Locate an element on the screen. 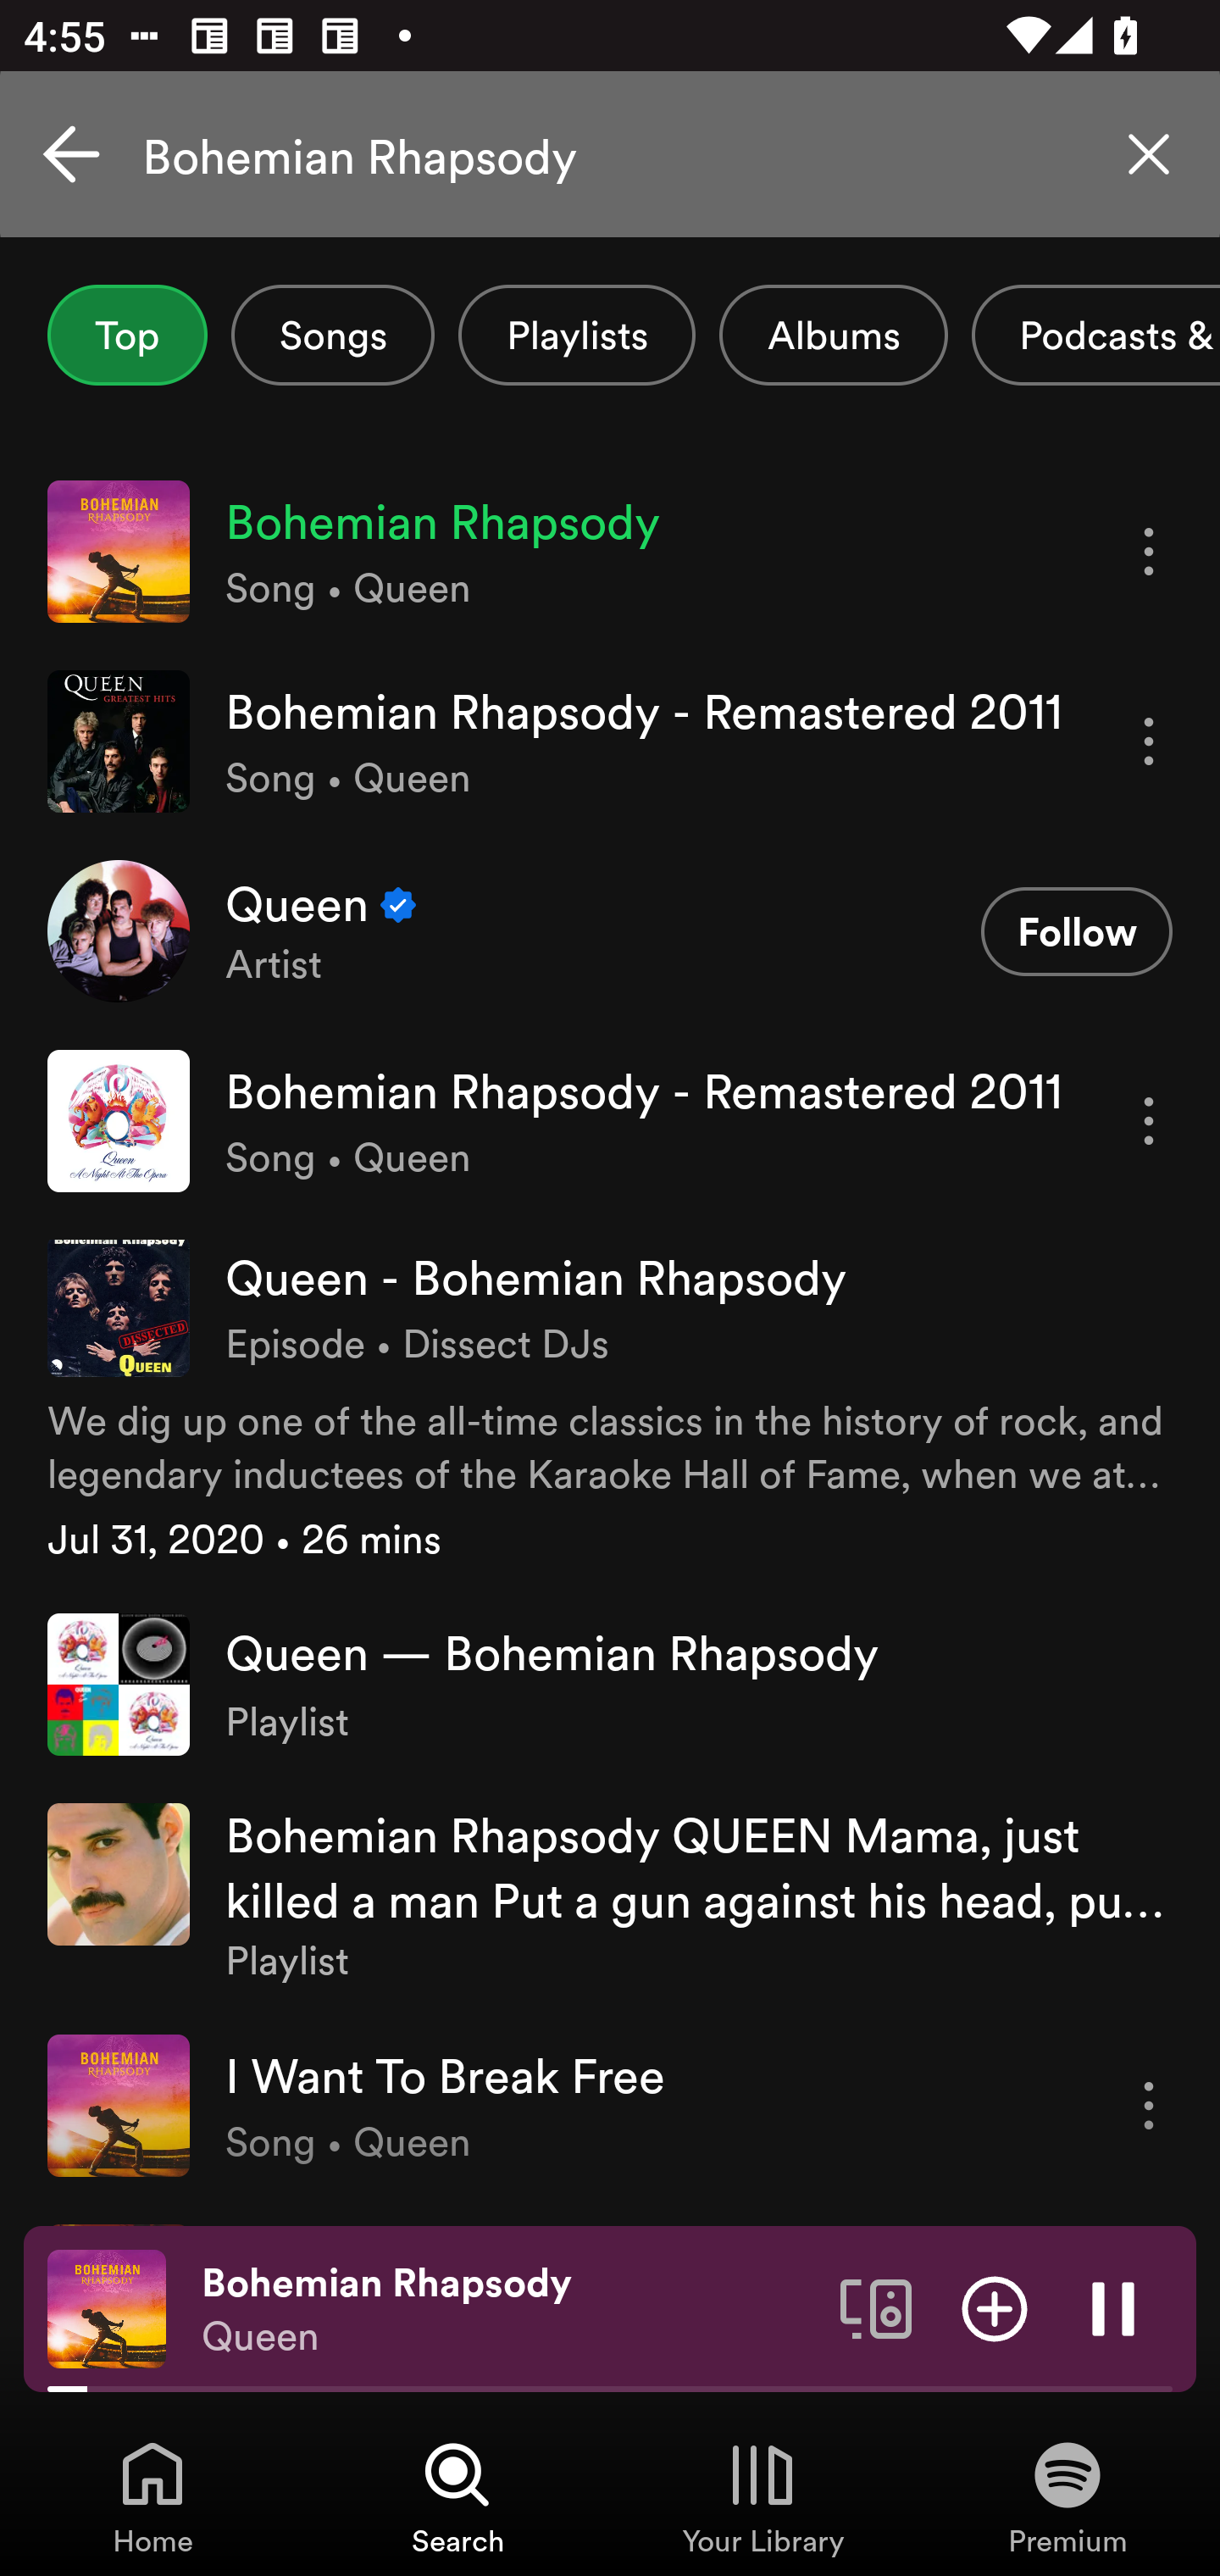 The image size is (1220, 2576). Podcasts & Shows is located at coordinates (1096, 335).